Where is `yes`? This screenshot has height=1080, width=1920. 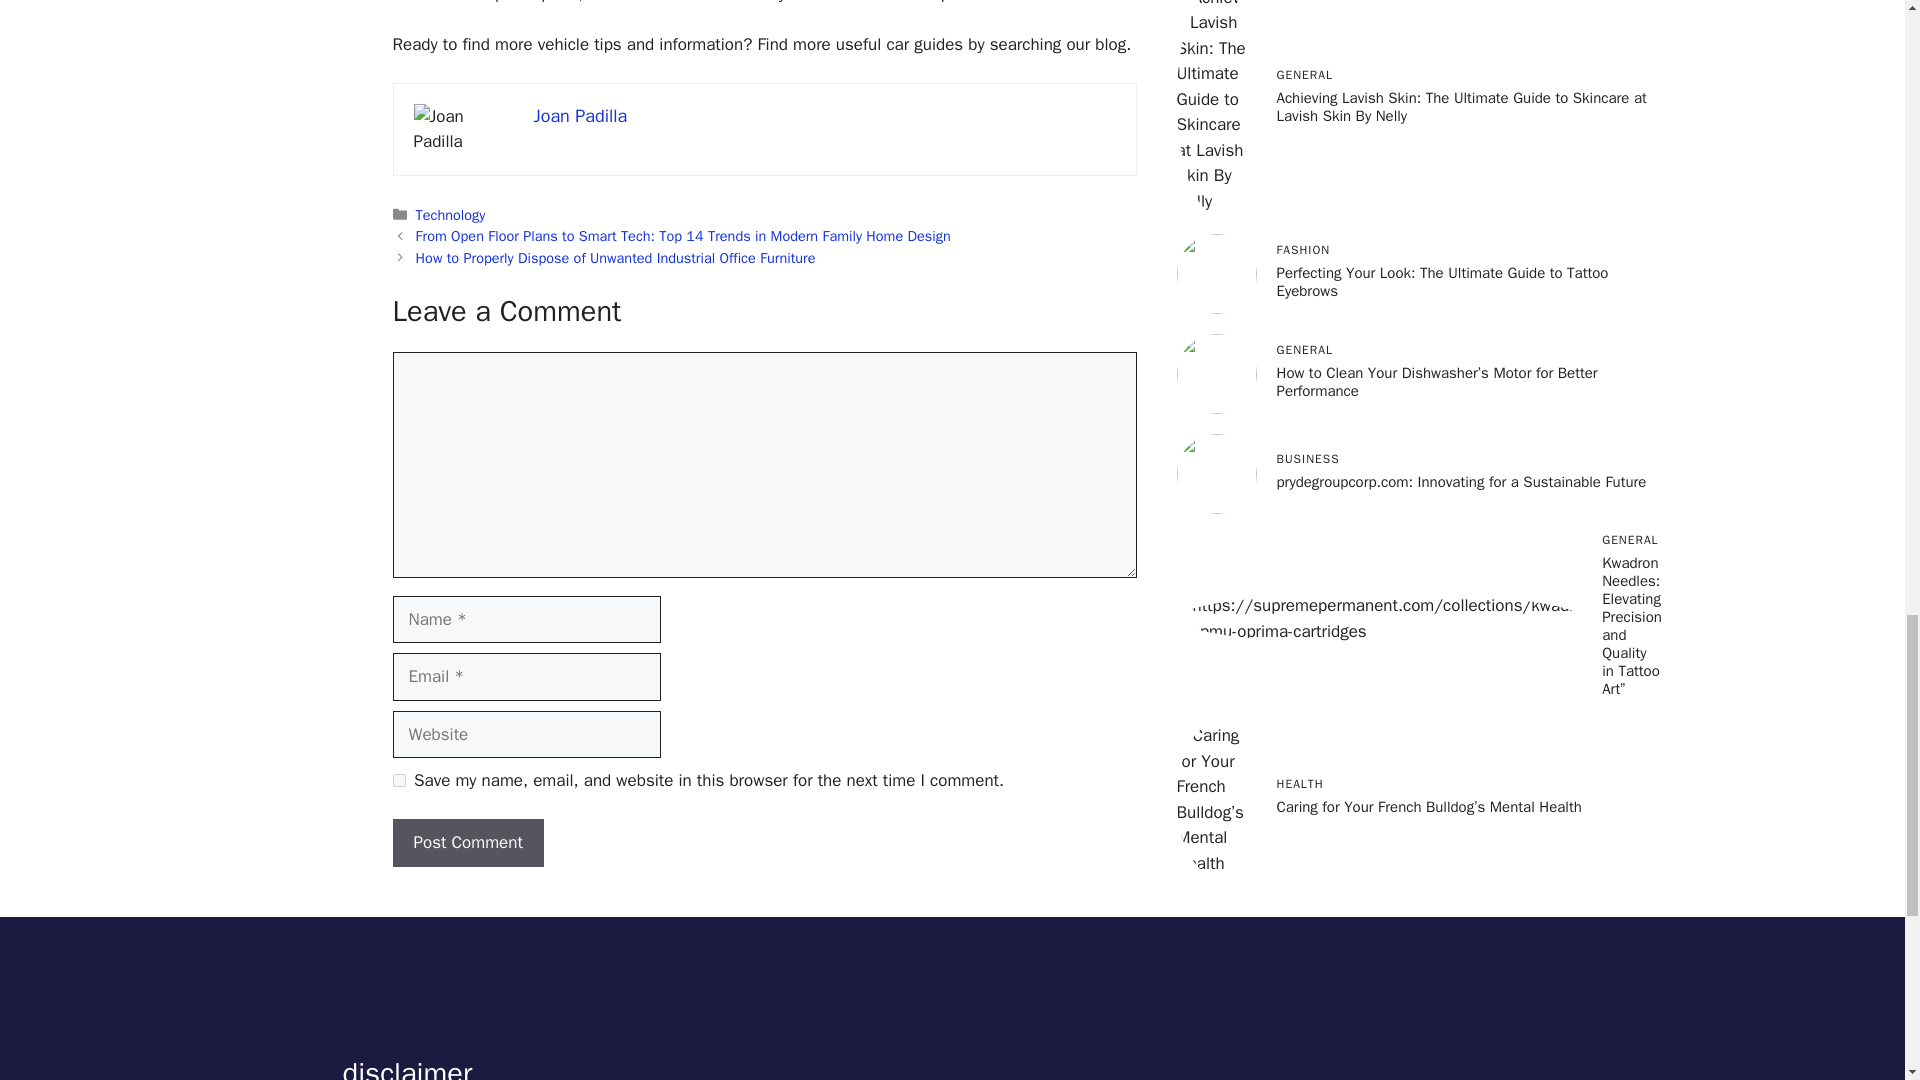
yes is located at coordinates (398, 780).